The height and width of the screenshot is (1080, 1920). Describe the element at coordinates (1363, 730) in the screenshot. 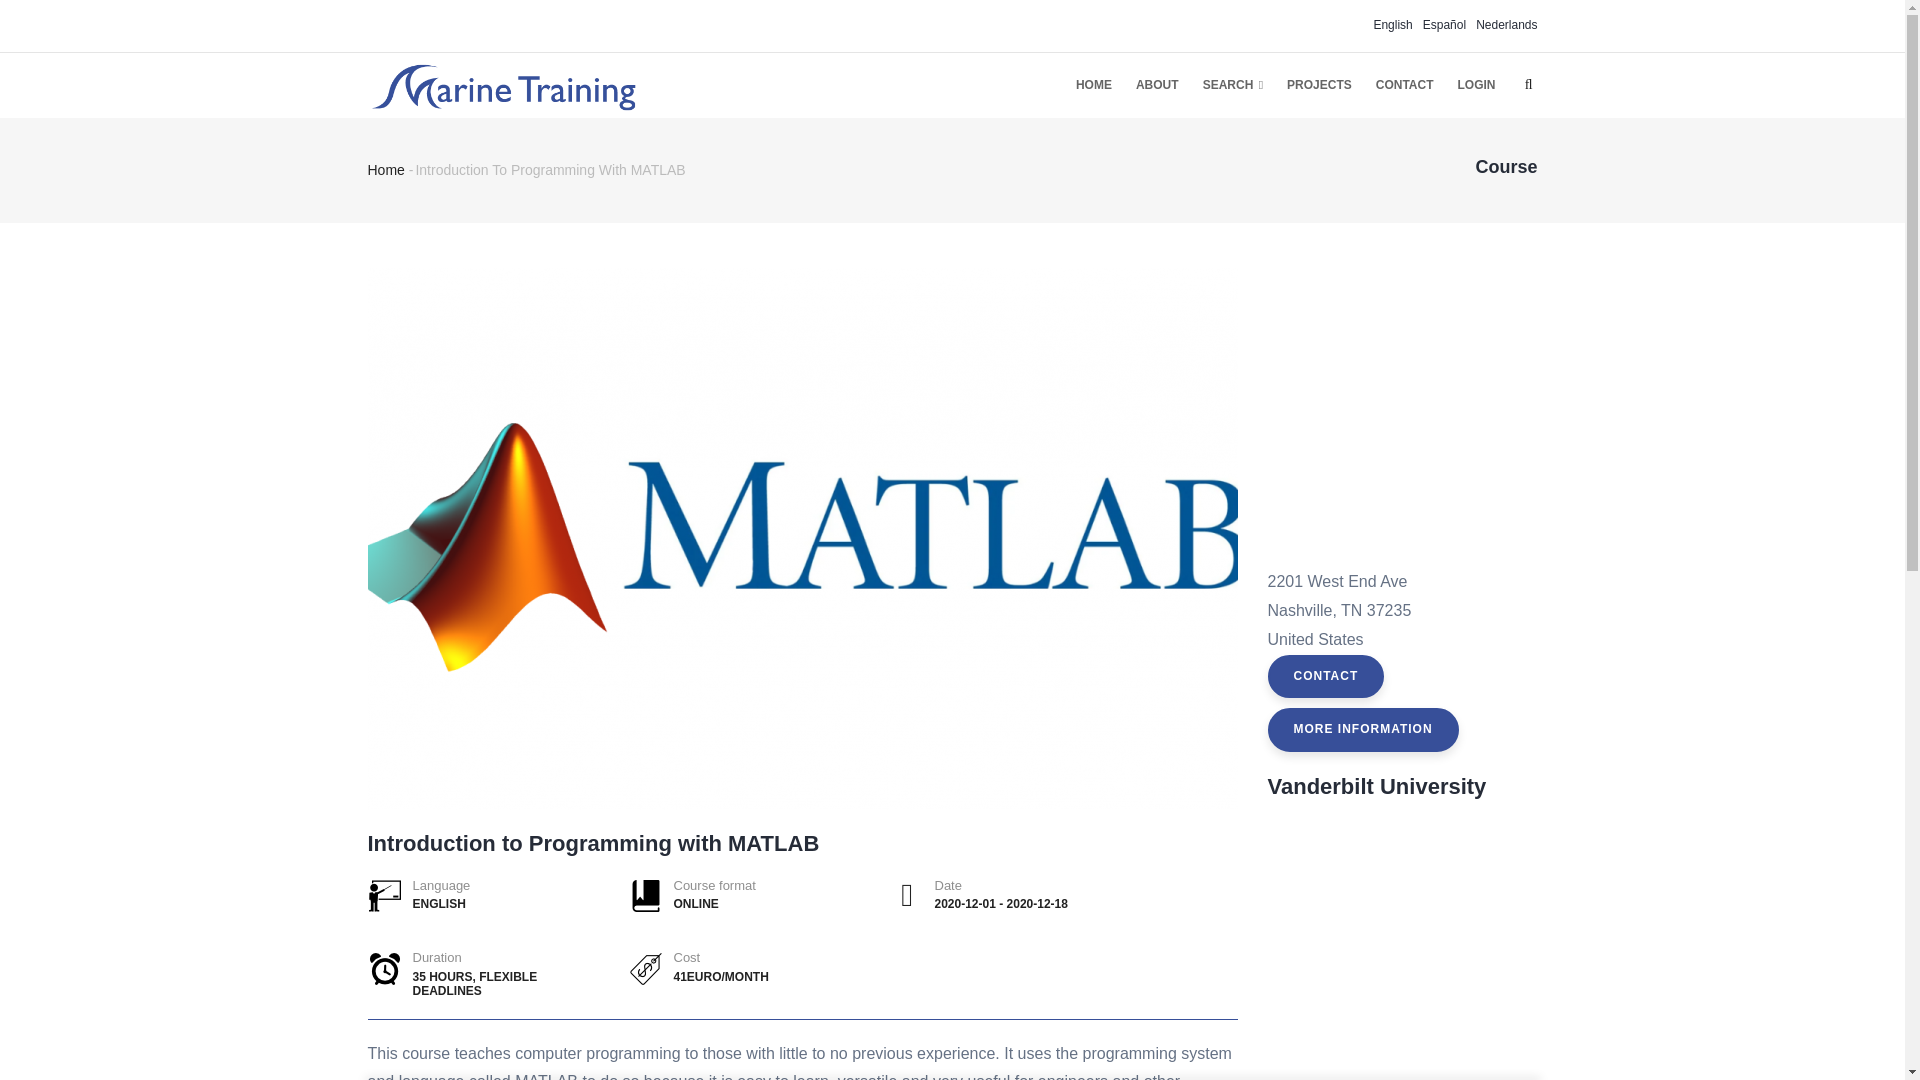

I see `MORE INFORMATION` at that location.